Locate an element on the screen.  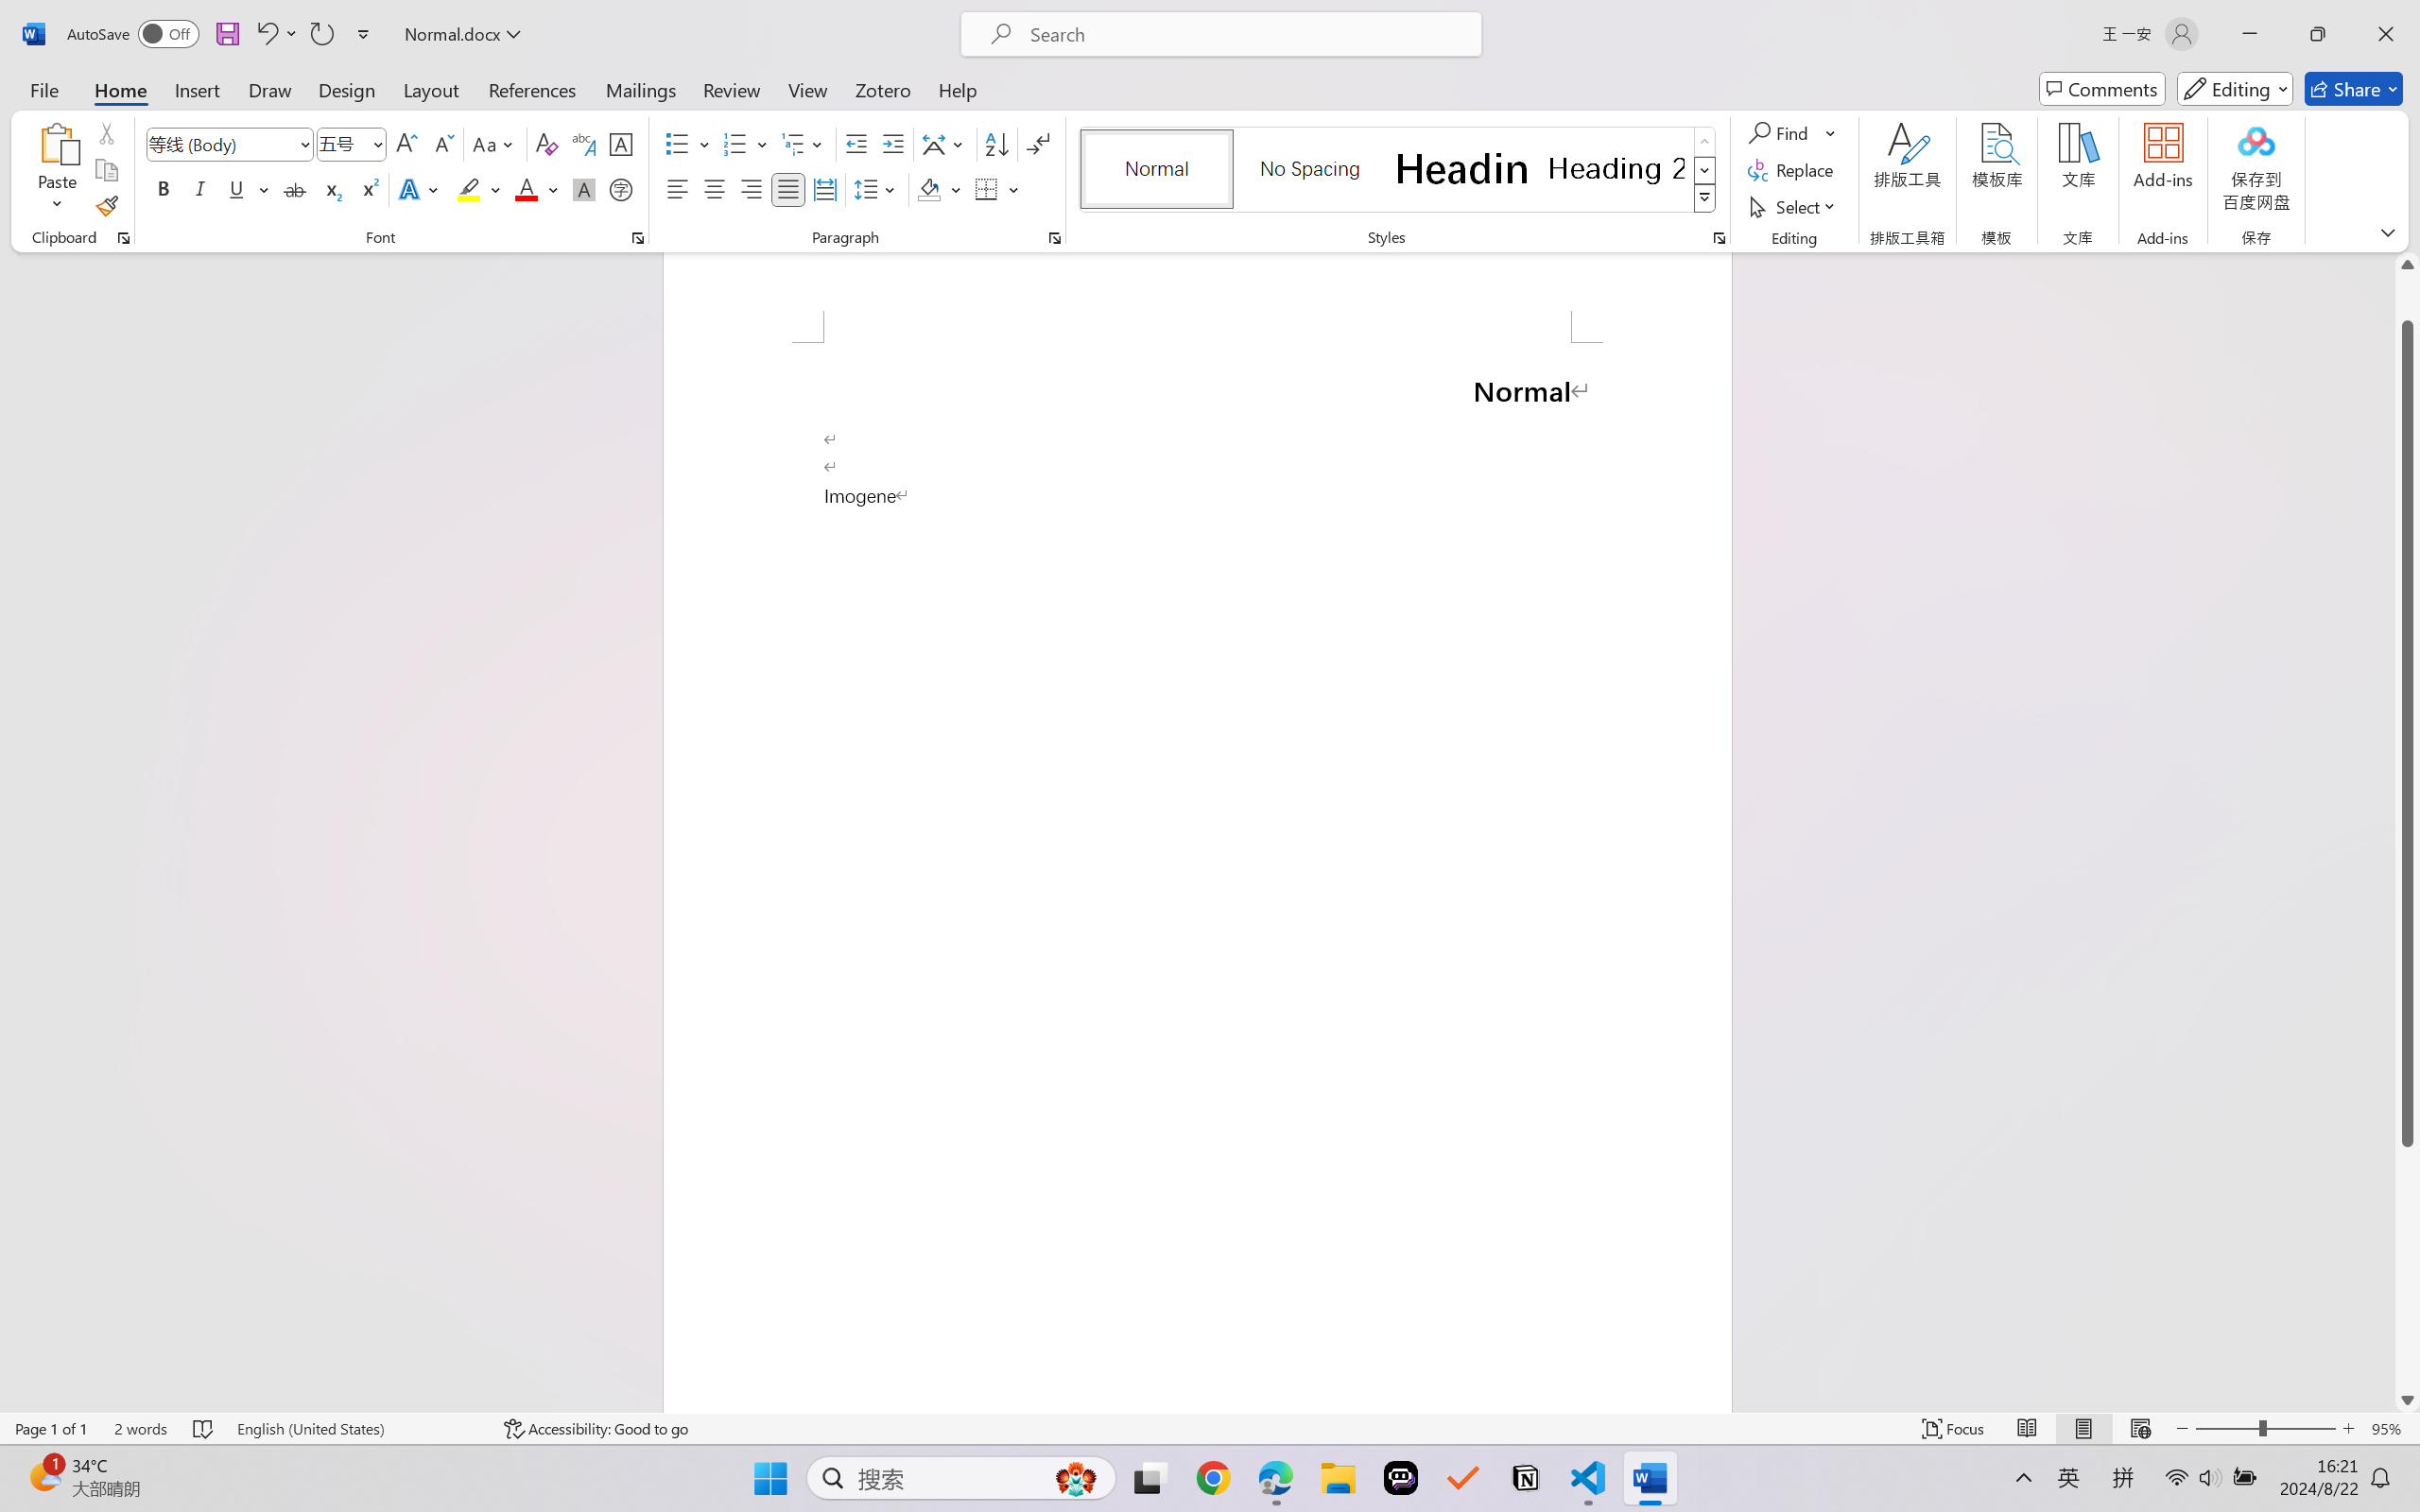
Paragraph... is located at coordinates (1055, 238).